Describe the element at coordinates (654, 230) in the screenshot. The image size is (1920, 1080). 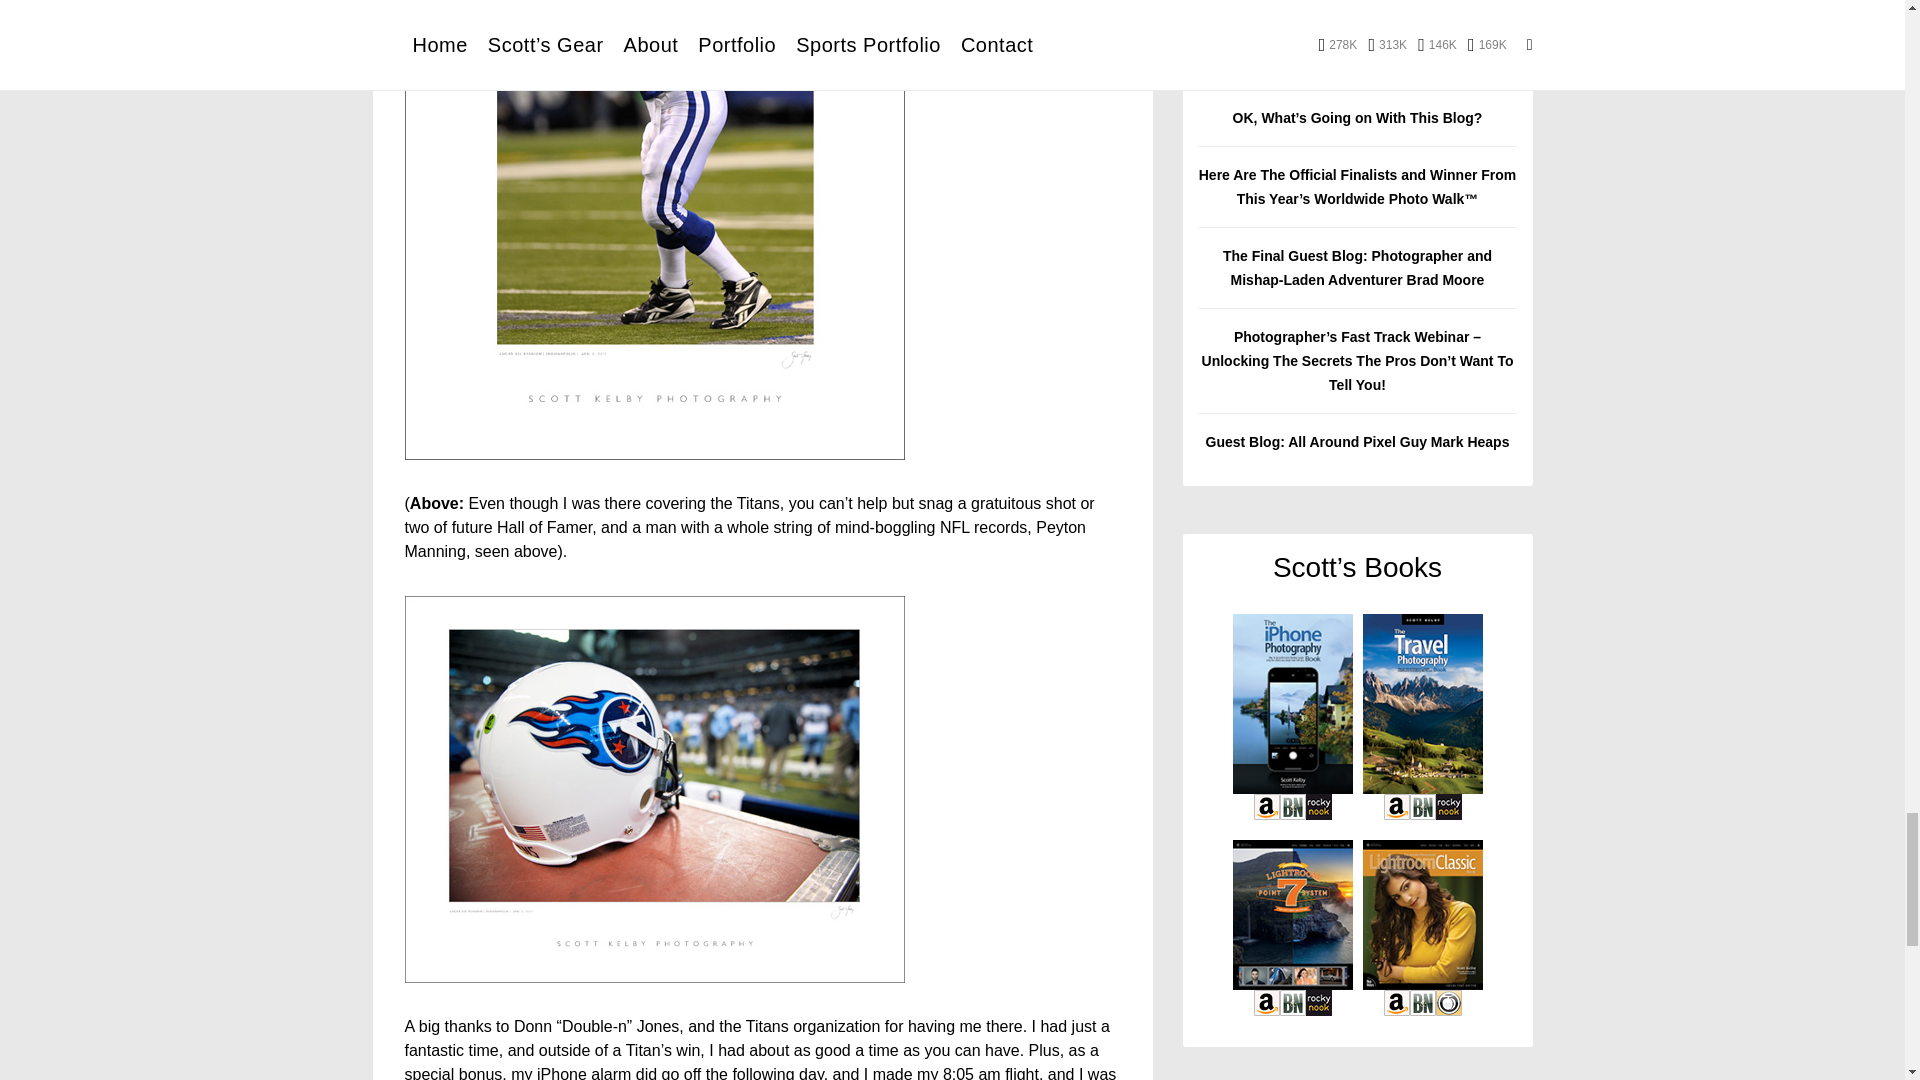
I see `ColtTitans10a` at that location.